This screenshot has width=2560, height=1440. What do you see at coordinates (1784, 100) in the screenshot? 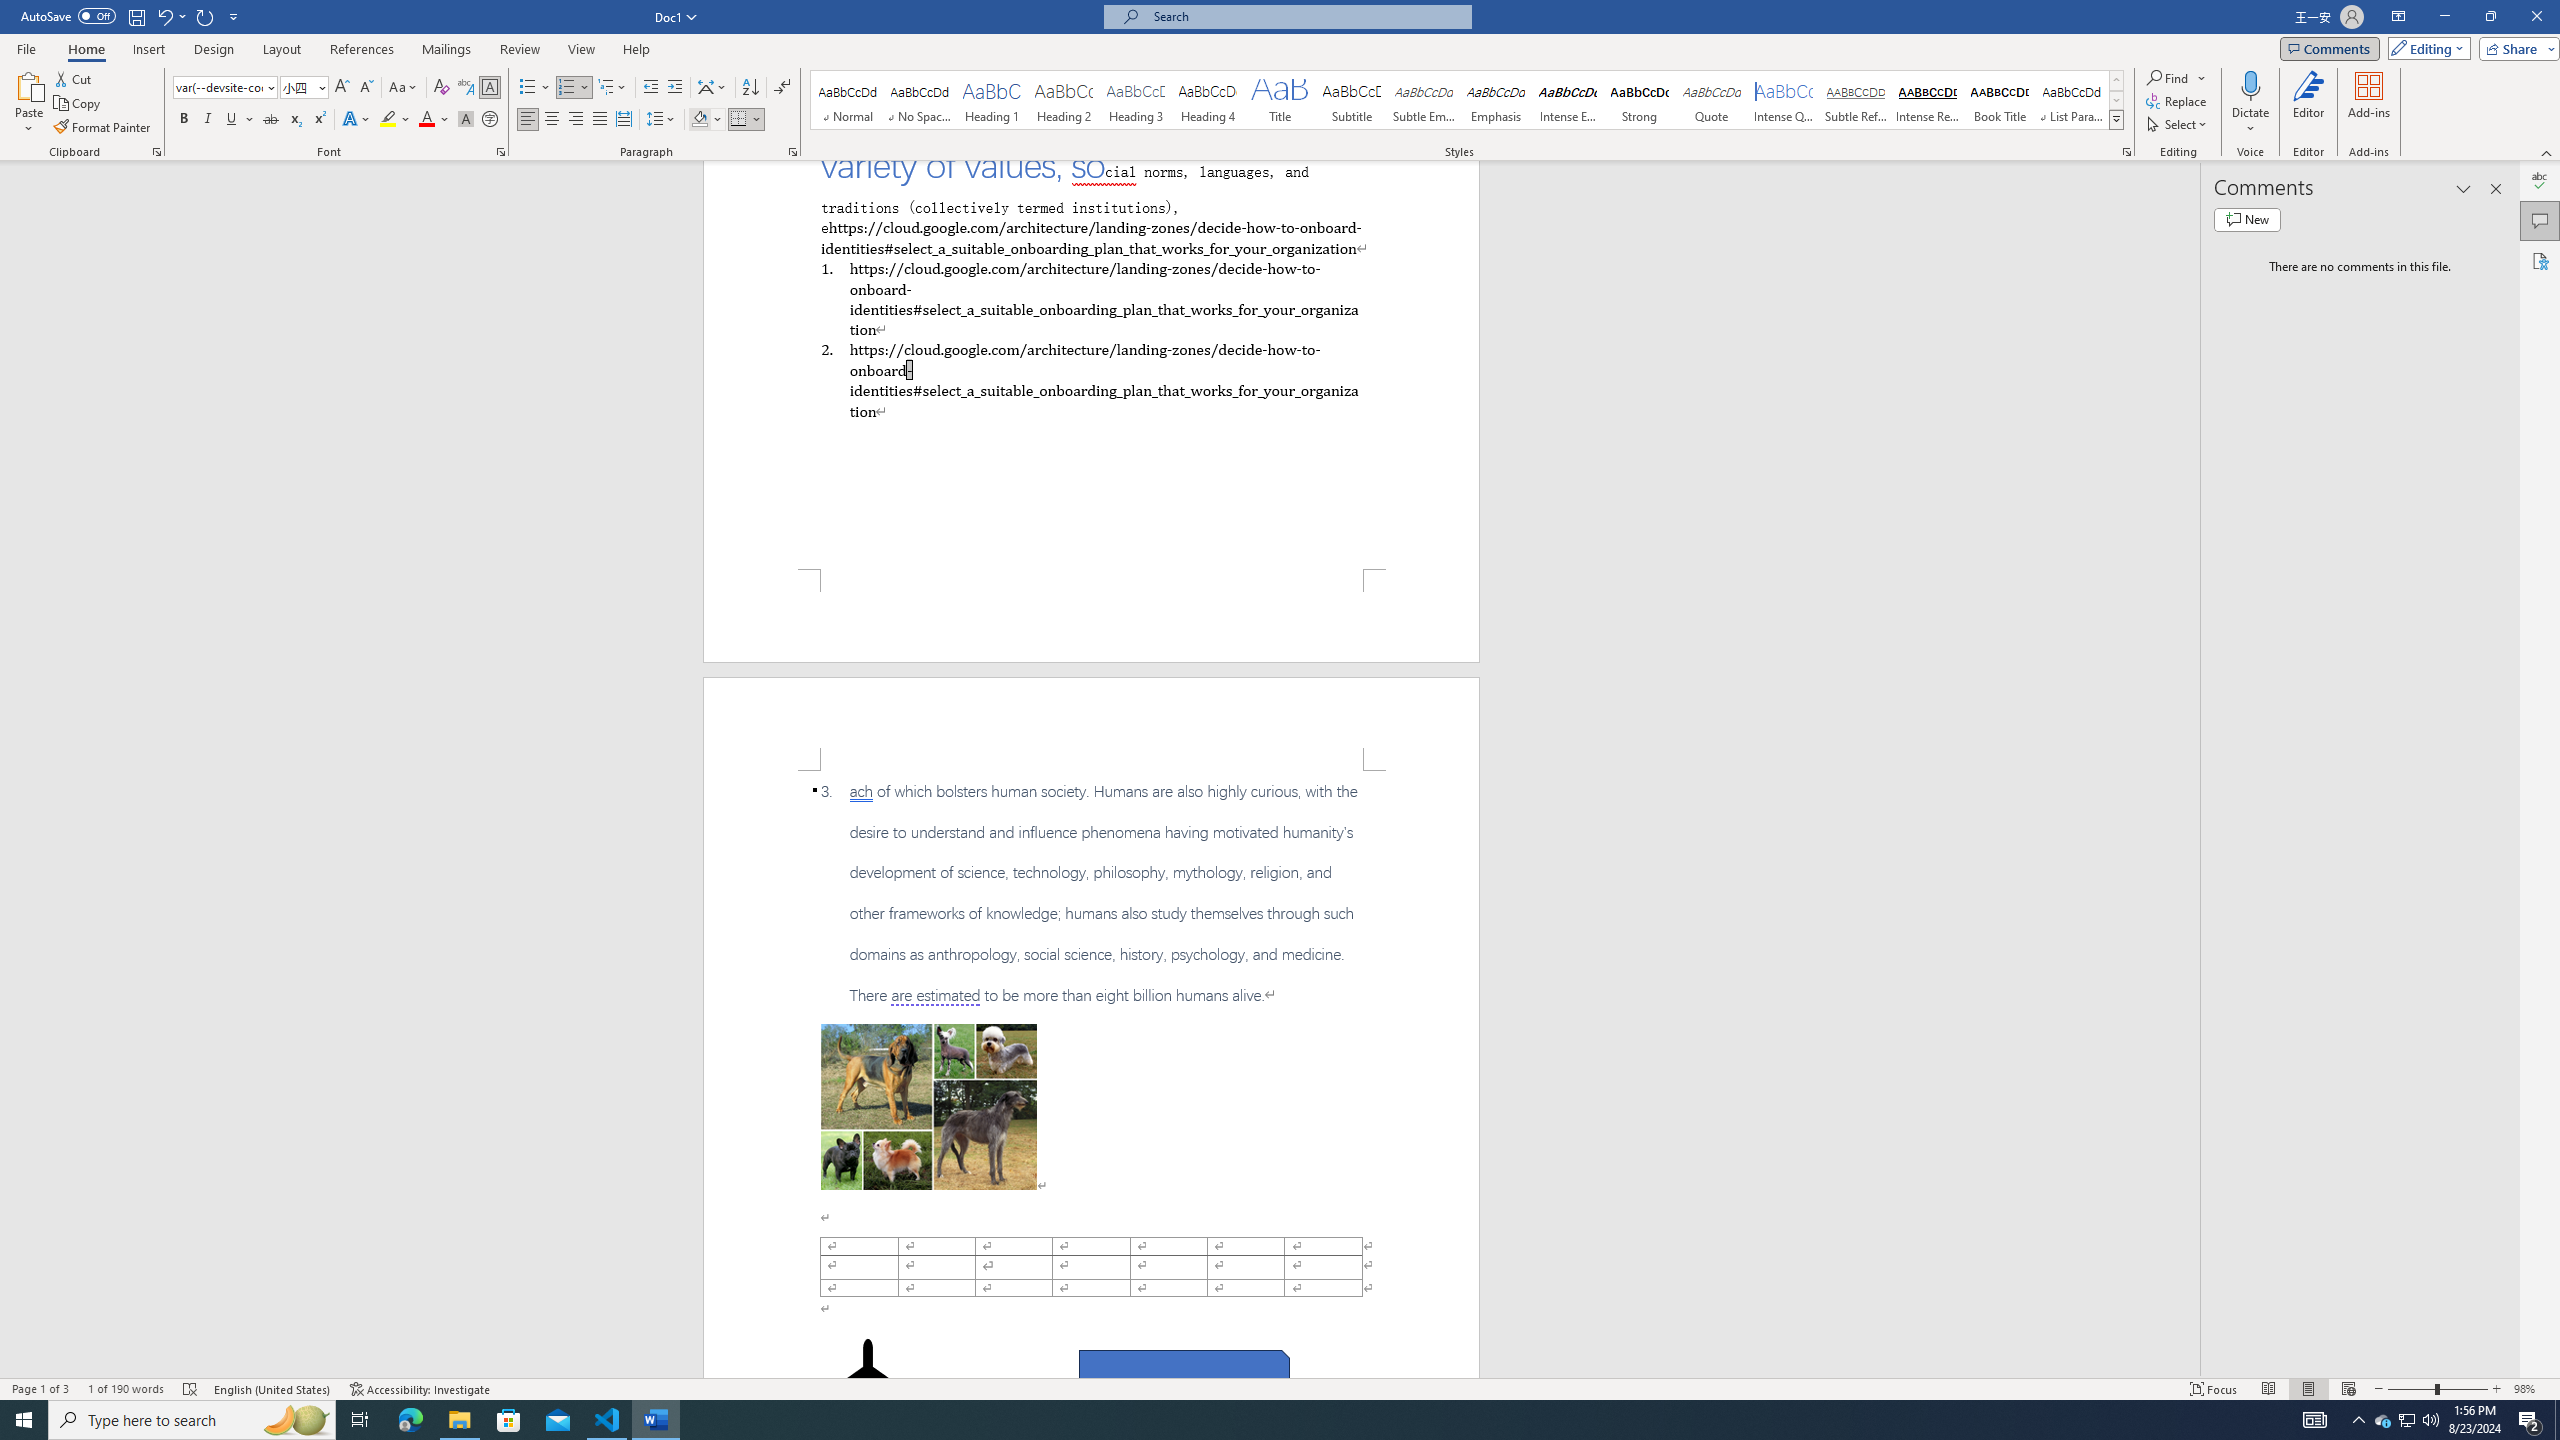
I see `Intense Quote` at bounding box center [1784, 100].